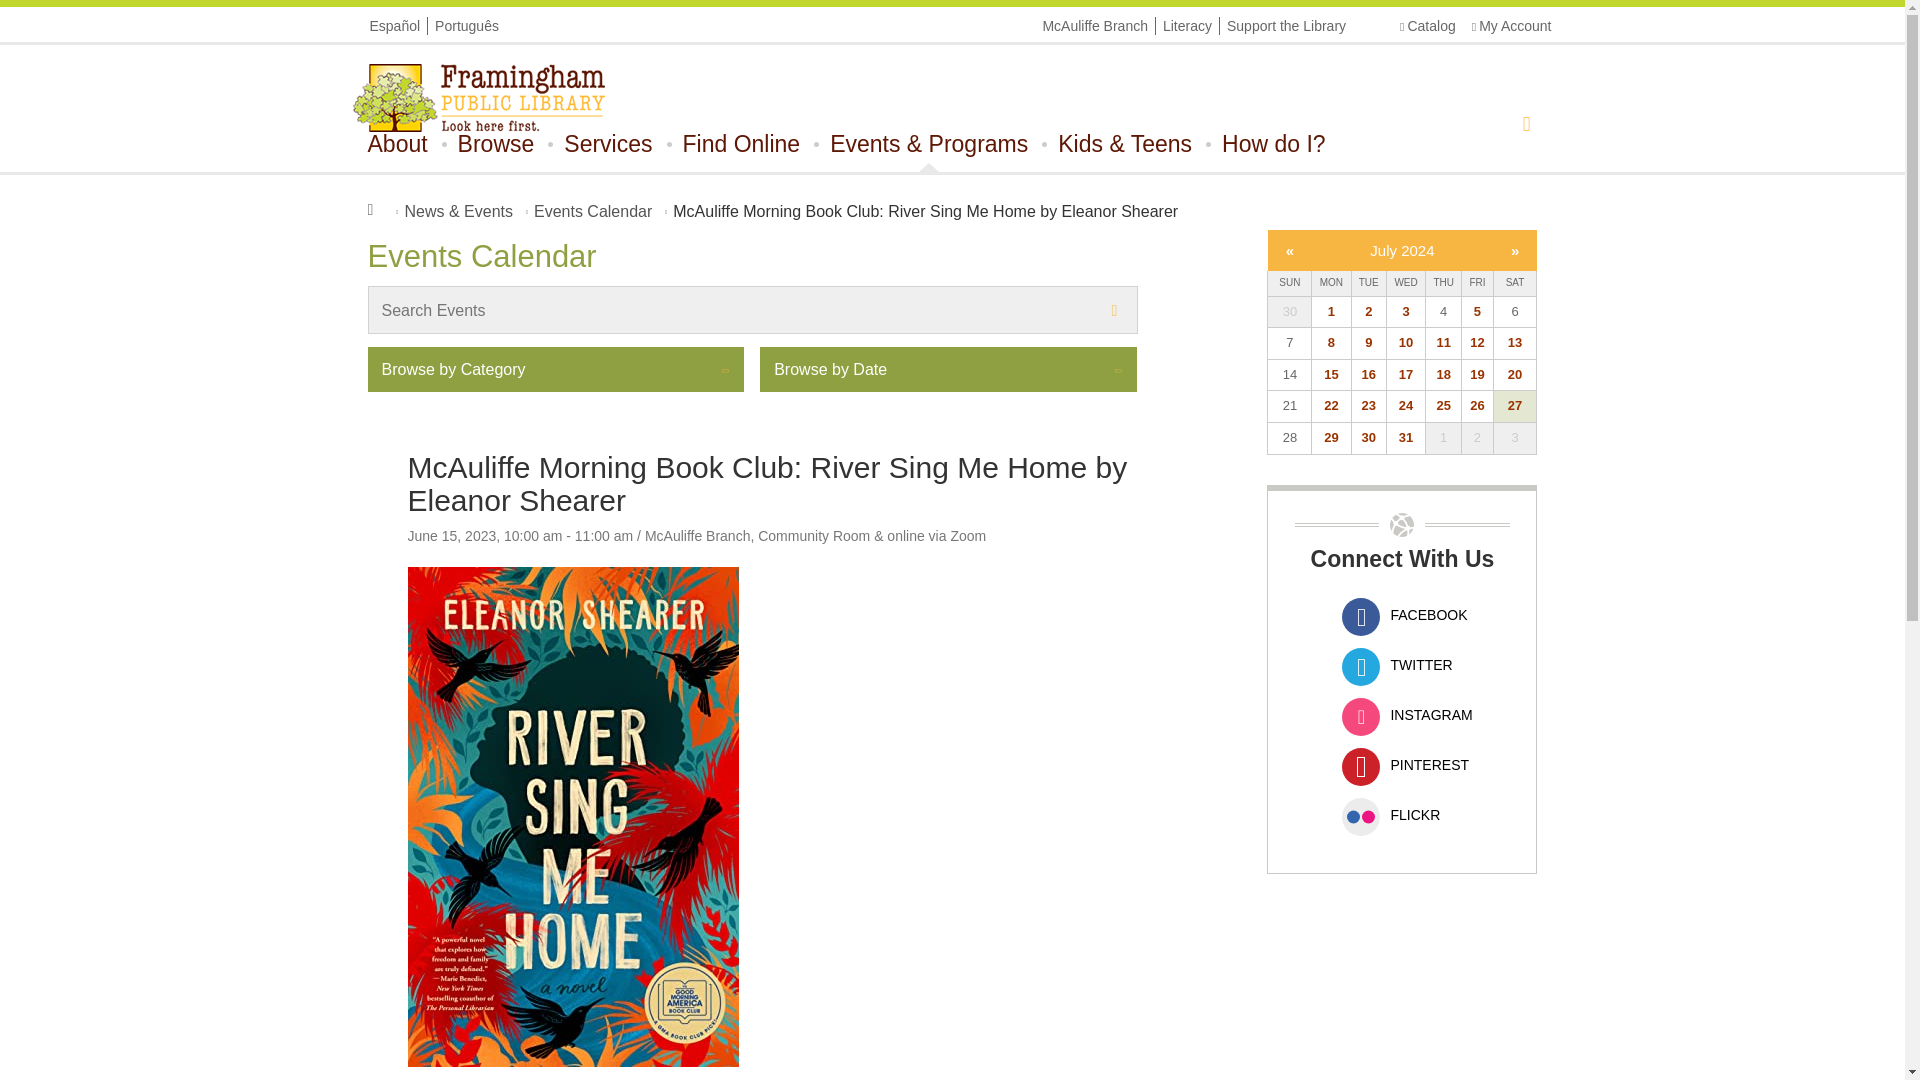 This screenshot has height=1080, width=1920. What do you see at coordinates (556, 369) in the screenshot?
I see `Browse by Category` at bounding box center [556, 369].